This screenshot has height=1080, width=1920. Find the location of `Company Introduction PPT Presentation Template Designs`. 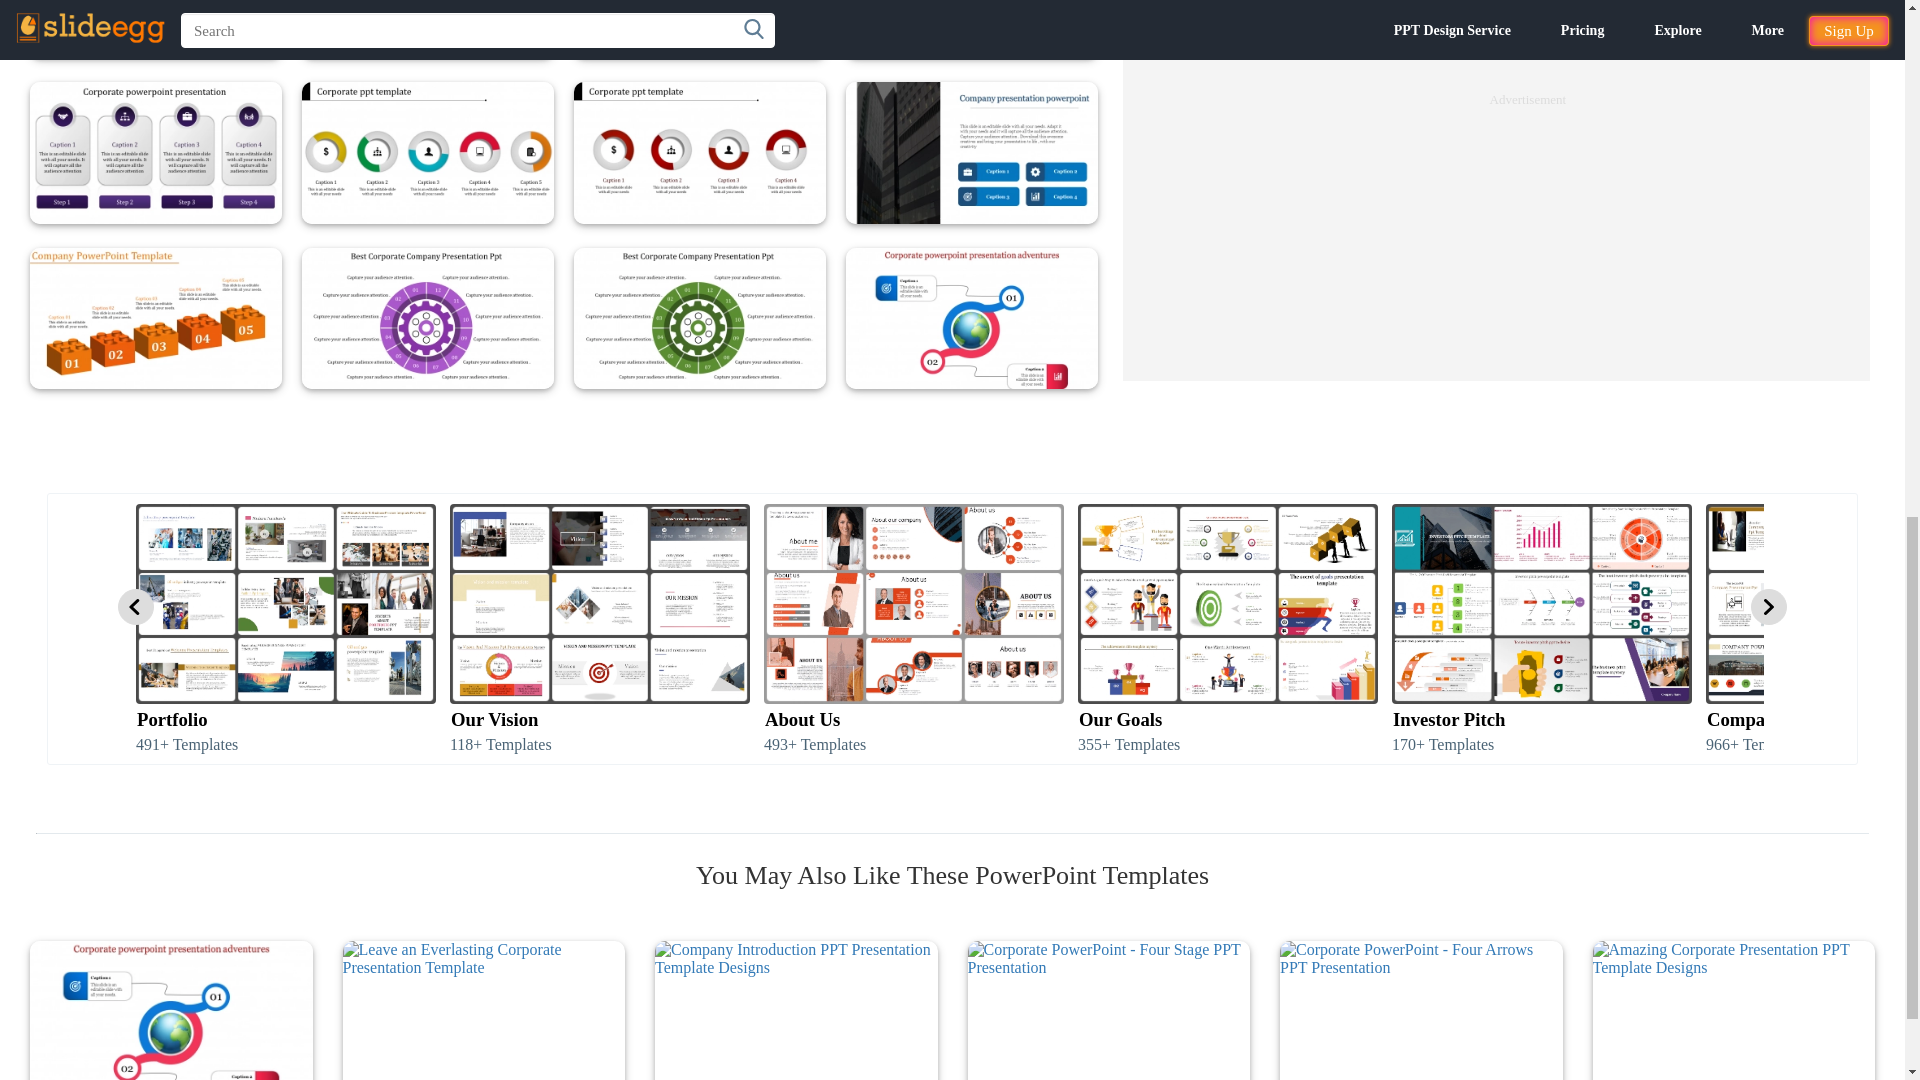

Company Introduction PPT Presentation Template Designs is located at coordinates (796, 1010).